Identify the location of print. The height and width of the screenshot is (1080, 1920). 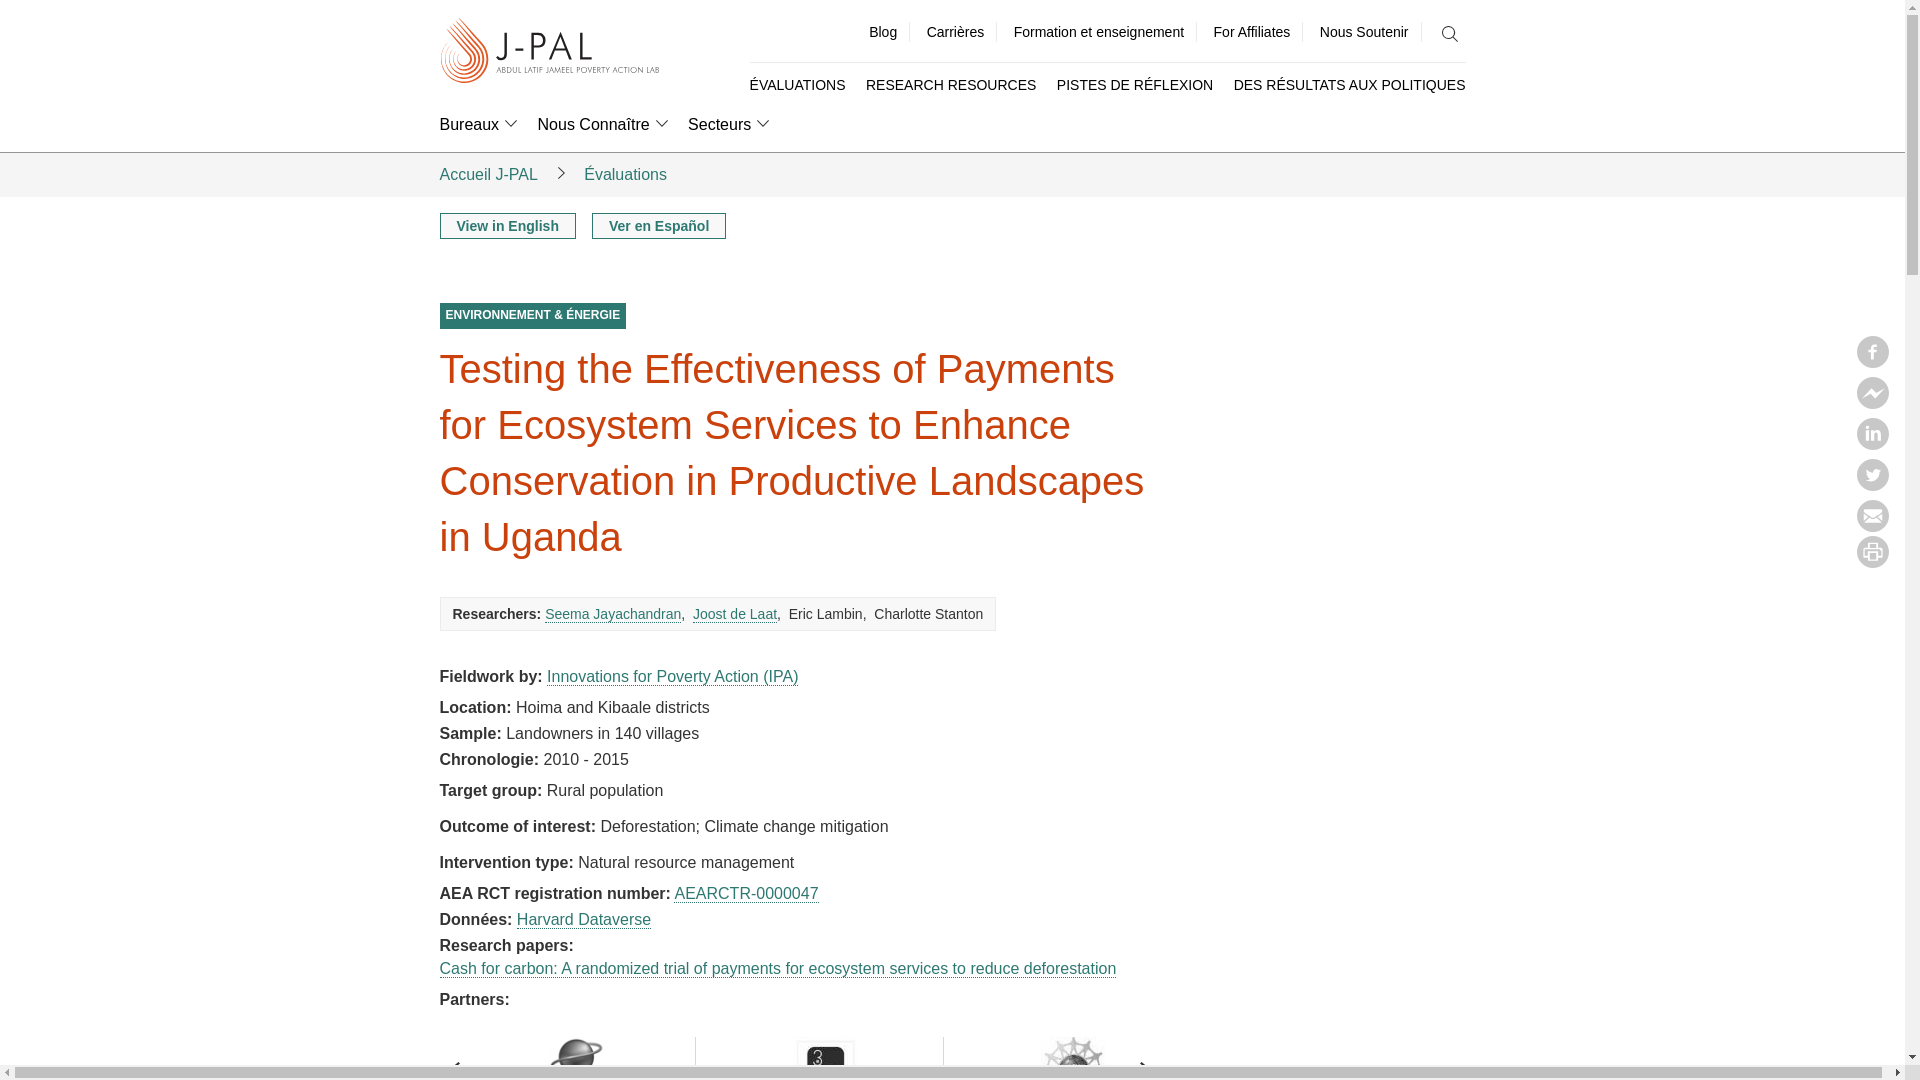
(1872, 562).